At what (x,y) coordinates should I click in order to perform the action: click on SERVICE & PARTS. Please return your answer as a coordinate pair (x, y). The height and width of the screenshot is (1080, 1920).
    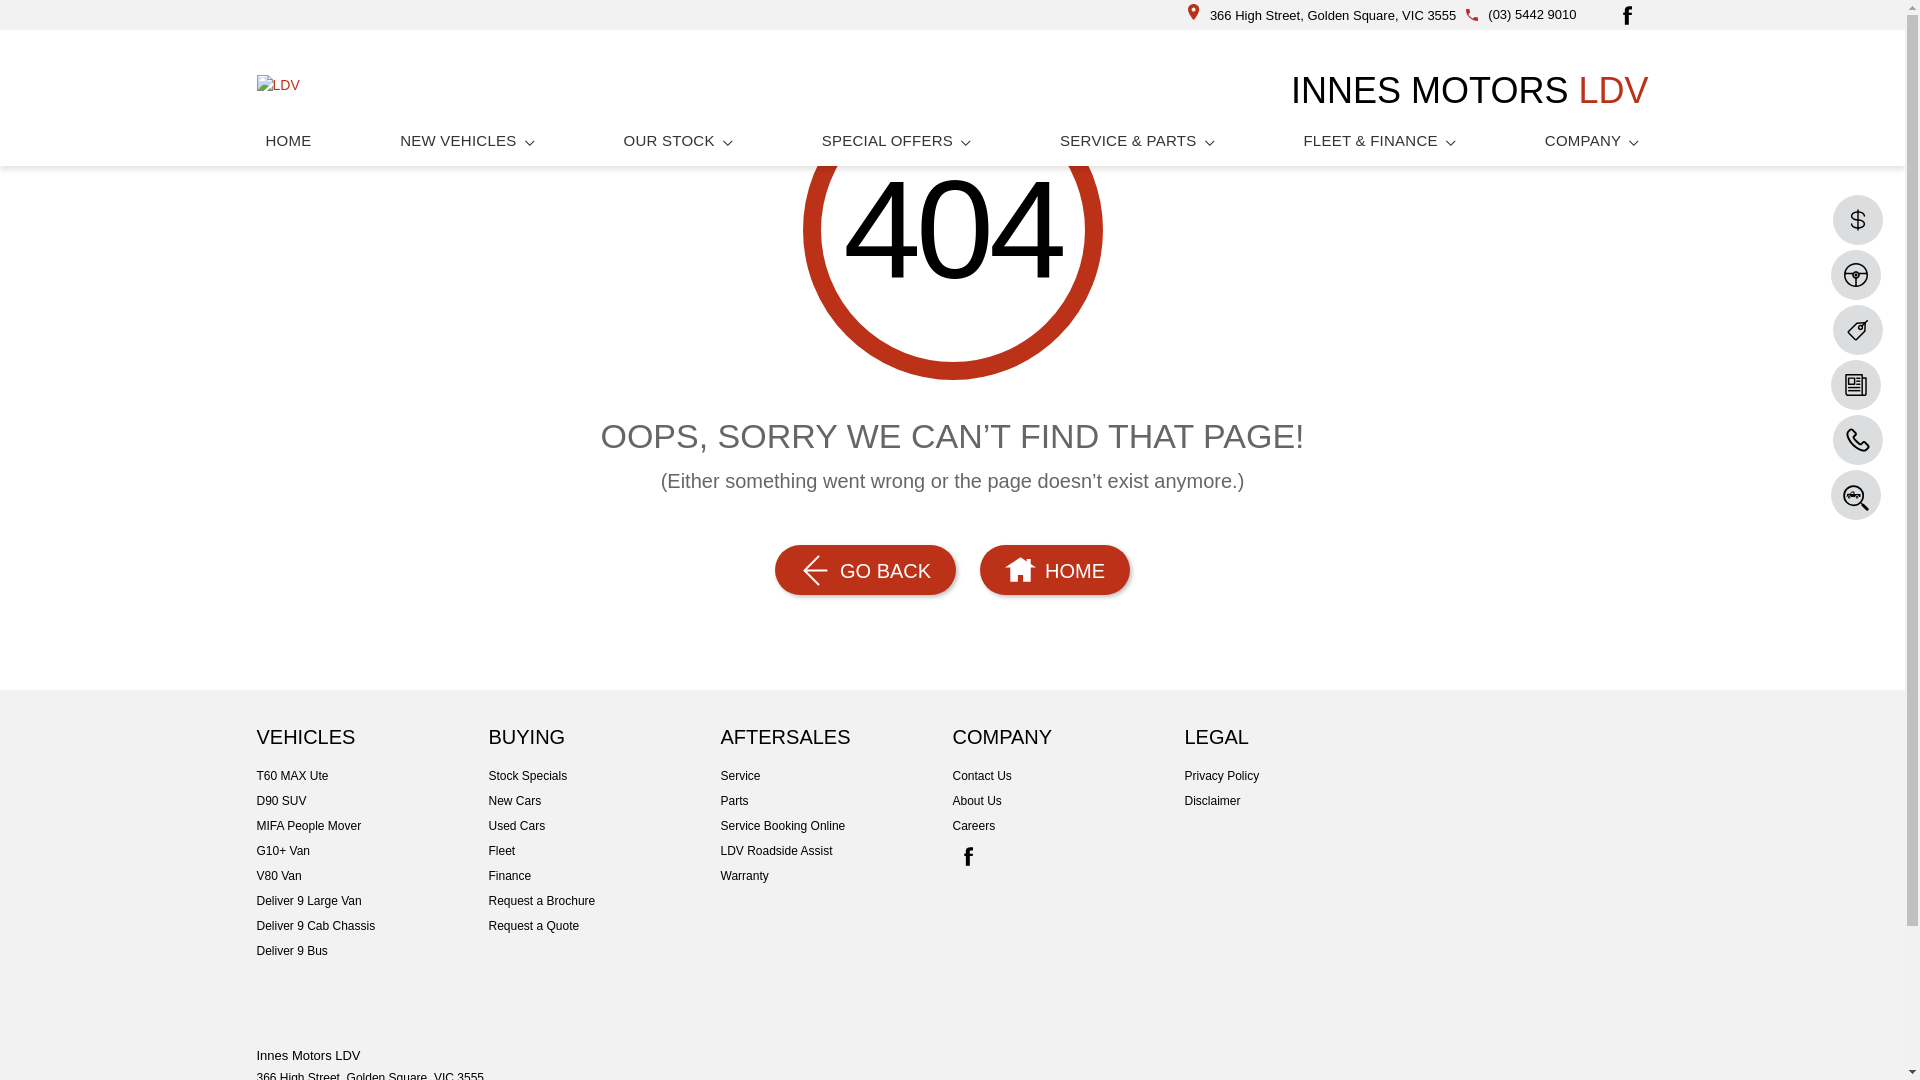
    Looking at the image, I should click on (1138, 140).